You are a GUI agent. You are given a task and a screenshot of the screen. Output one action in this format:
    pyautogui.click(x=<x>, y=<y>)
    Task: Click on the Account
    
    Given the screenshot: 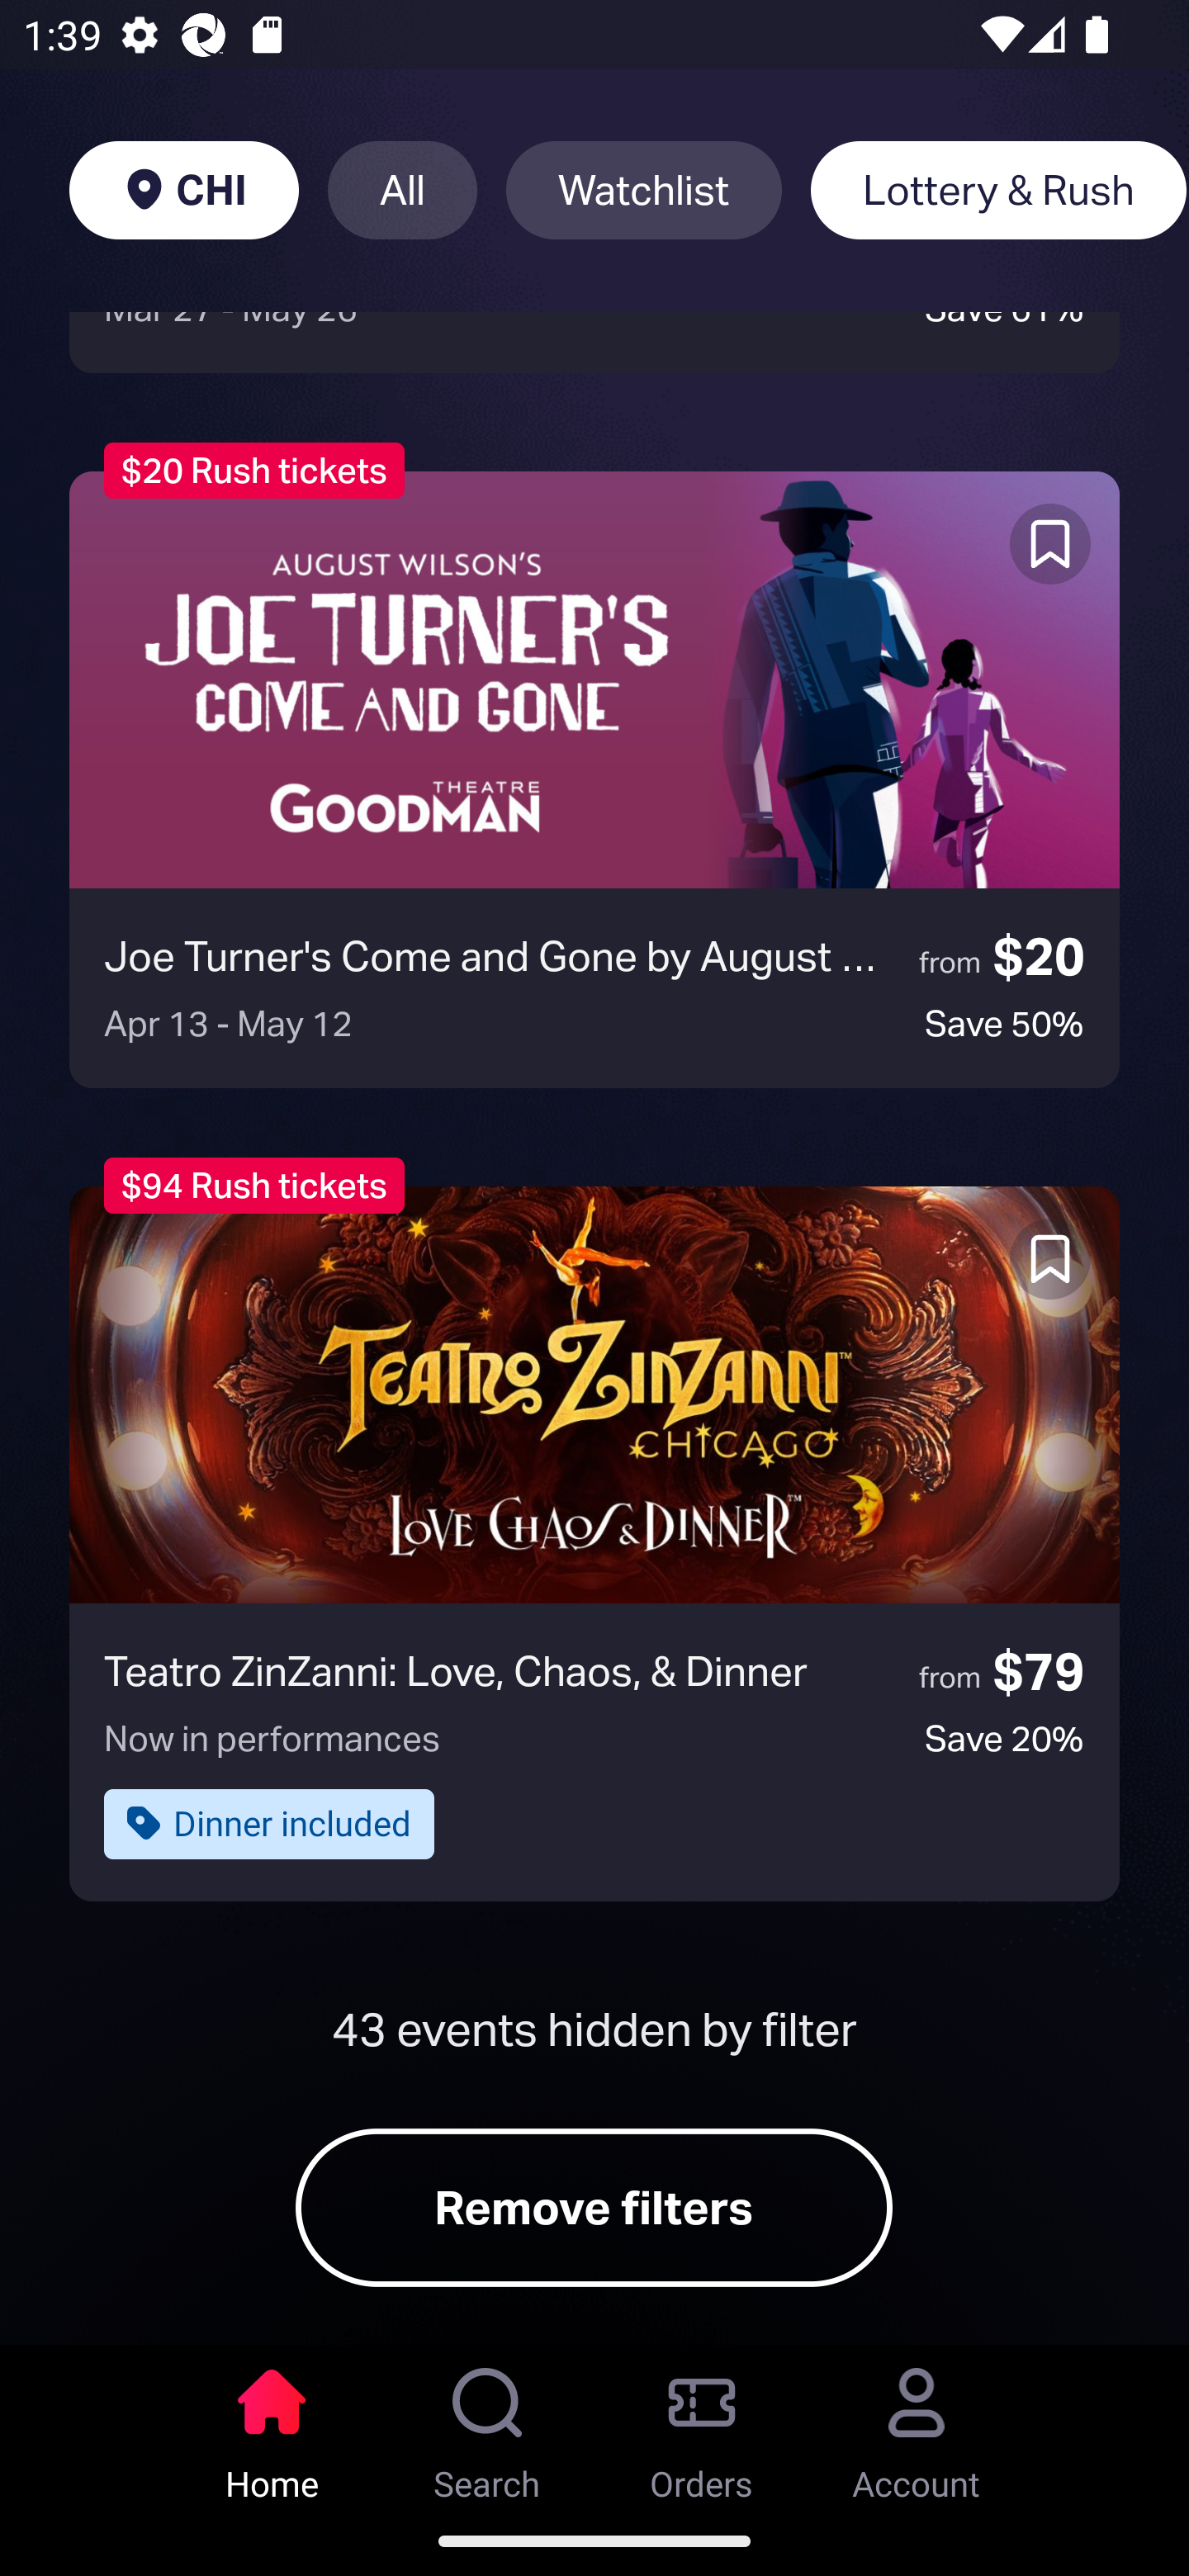 What is the action you would take?
    pyautogui.click(x=917, y=2425)
    